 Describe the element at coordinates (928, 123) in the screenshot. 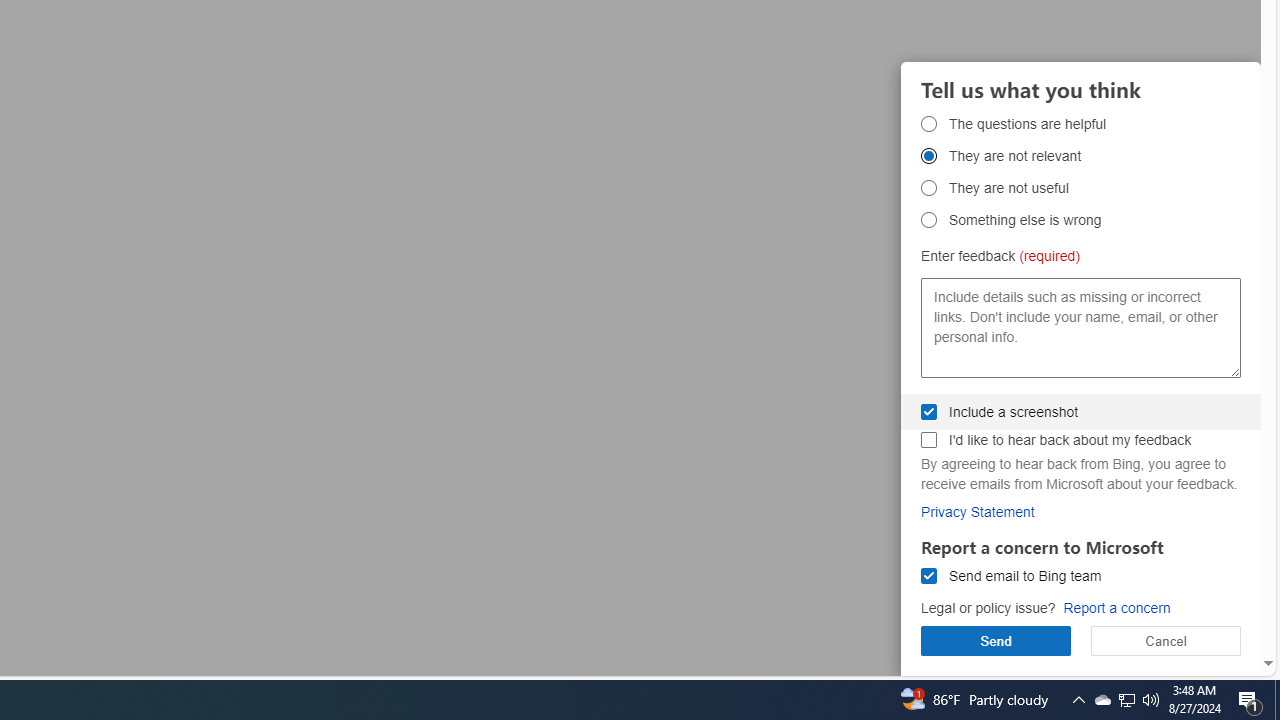

I see `AutomationID: fbpgdgsat` at that location.